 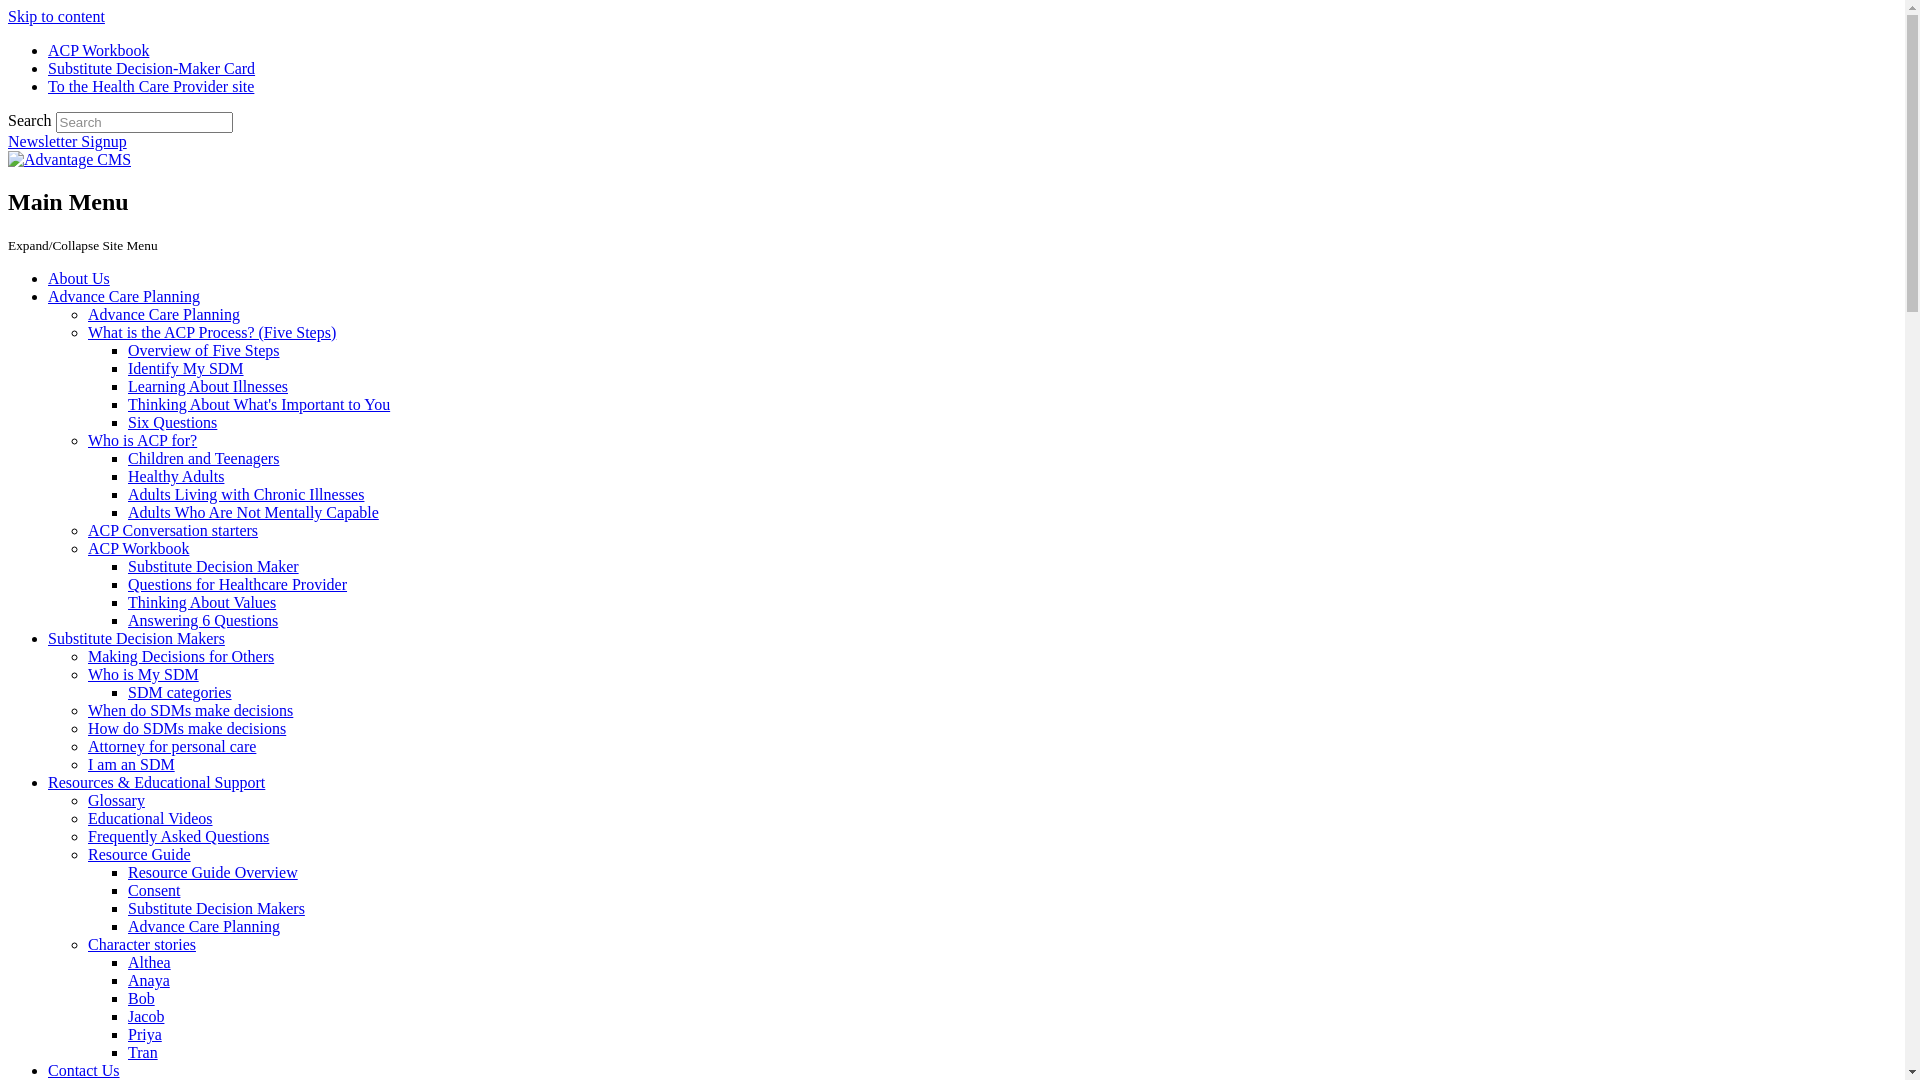 I want to click on When do SDMs make decisions, so click(x=190, y=710).